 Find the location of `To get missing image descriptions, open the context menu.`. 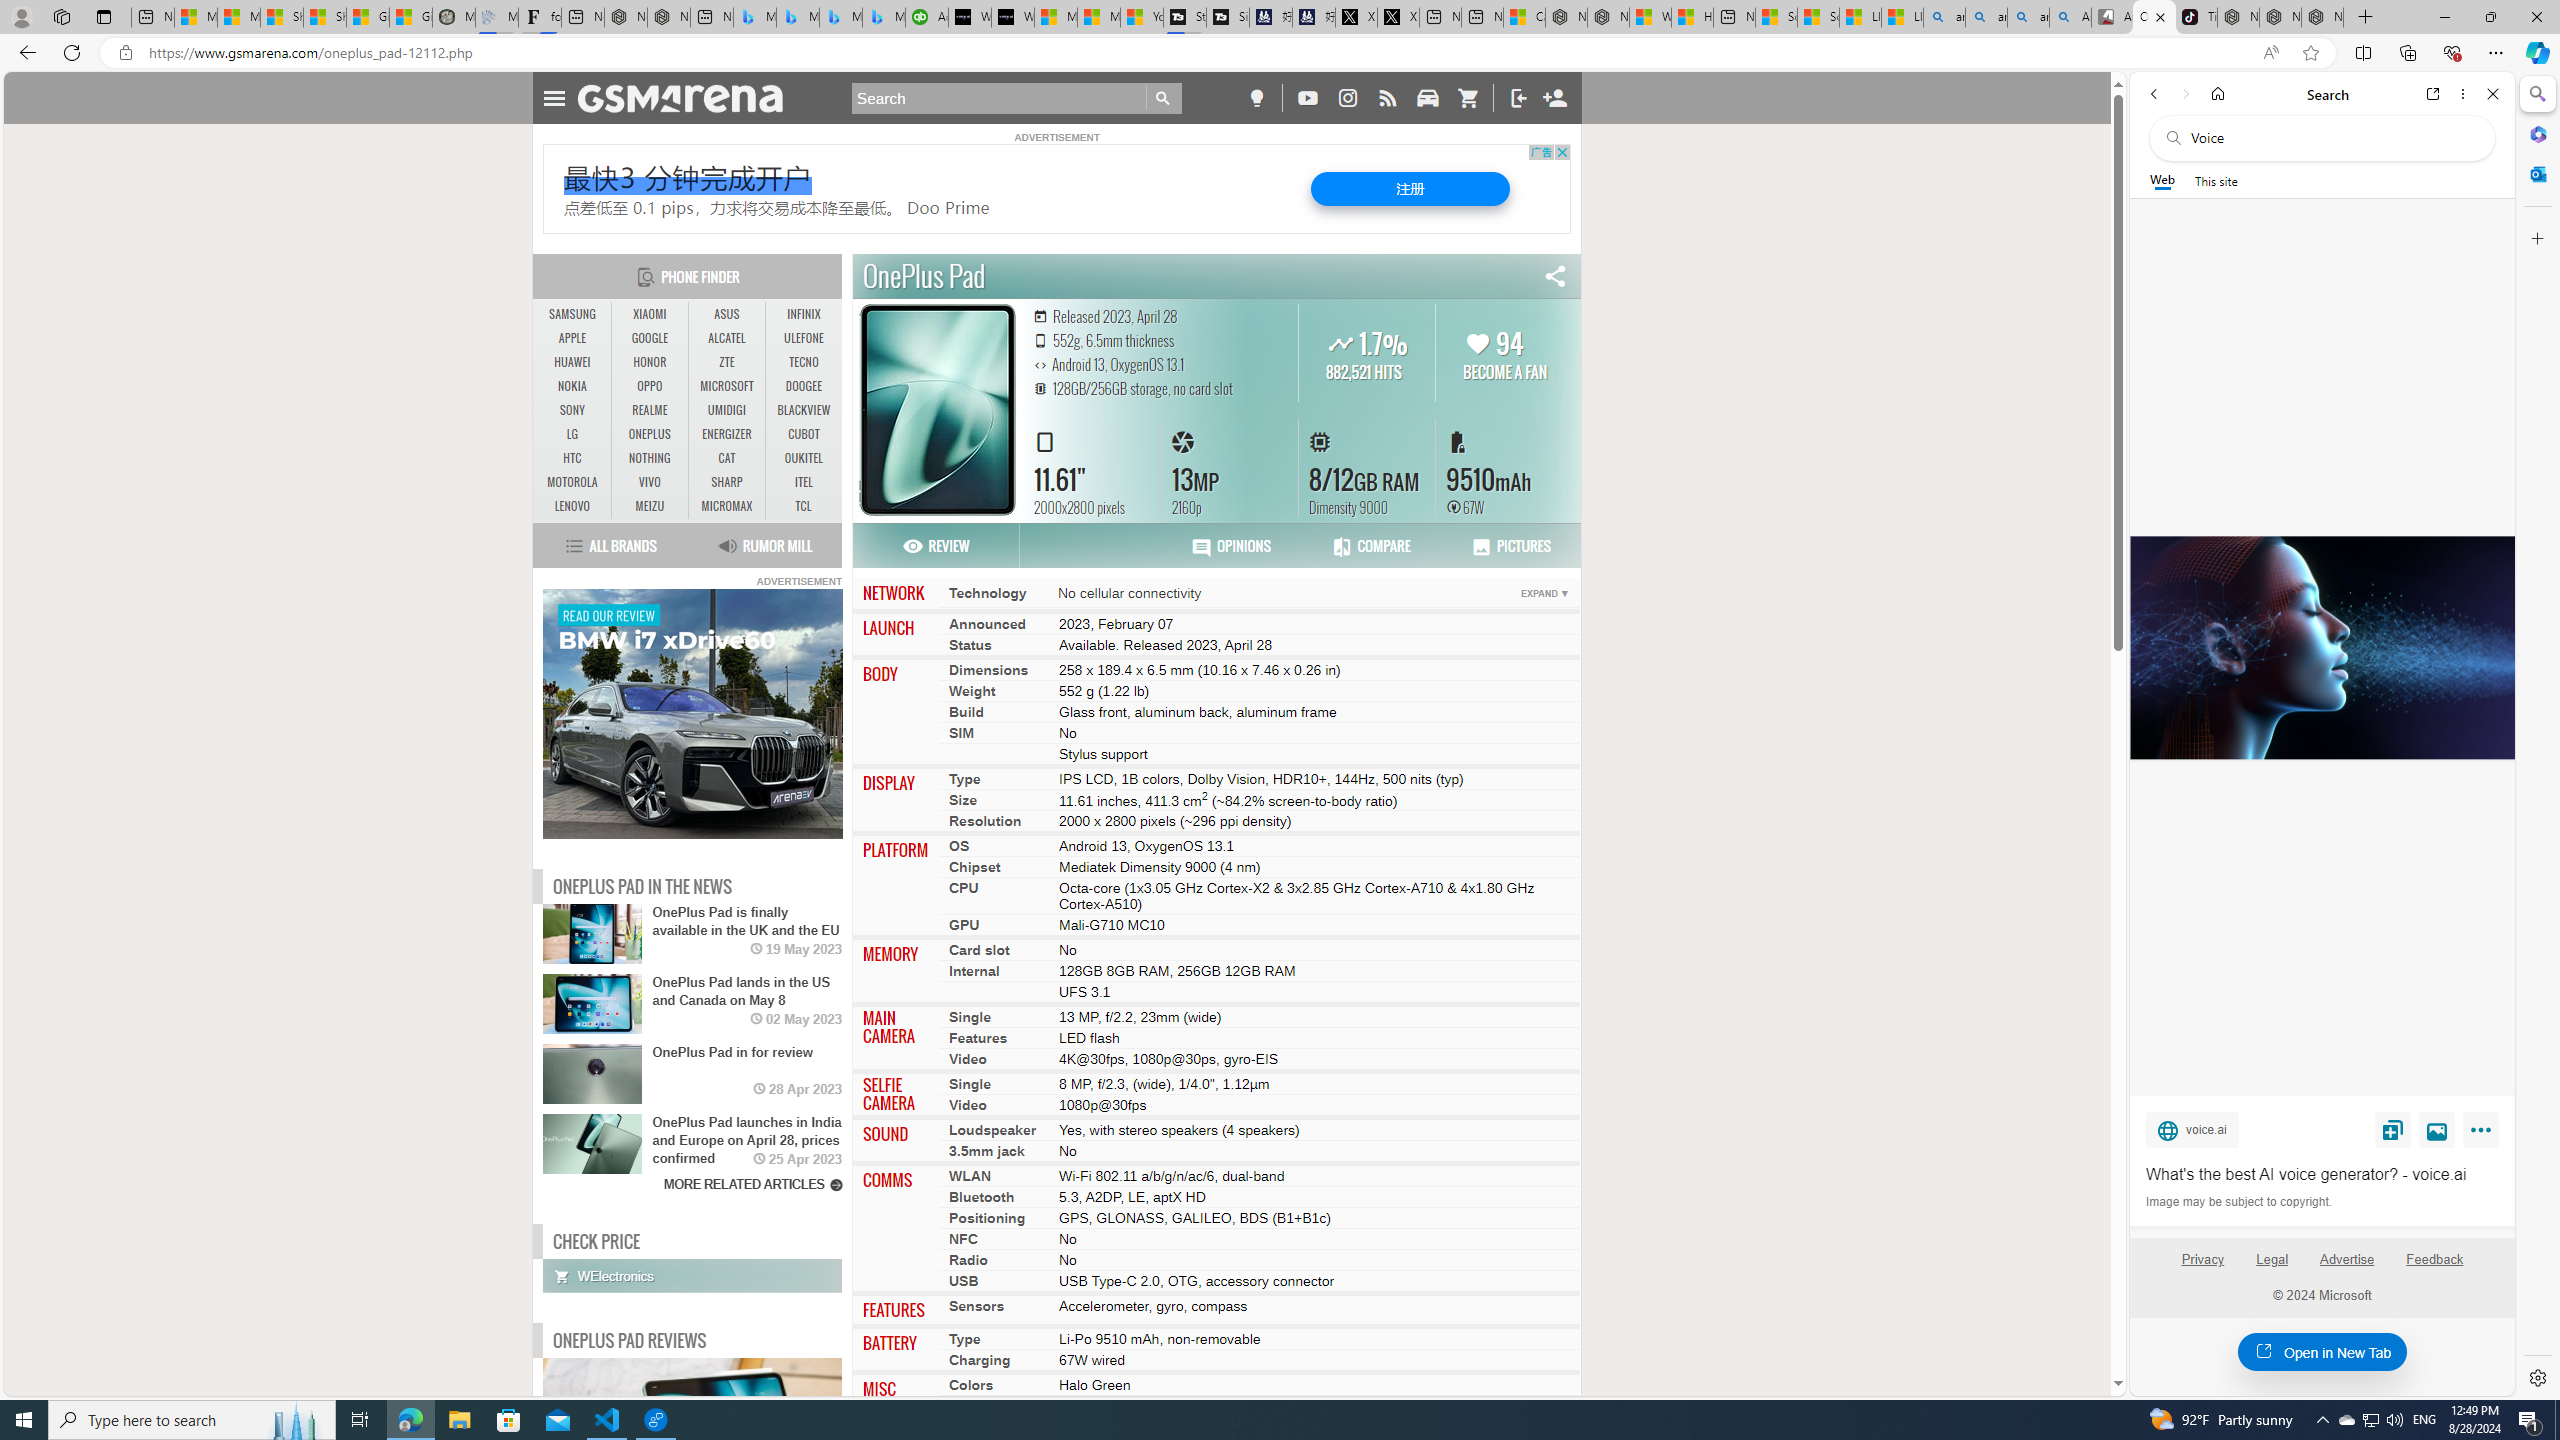

To get missing image descriptions, open the context menu. is located at coordinates (692, 715).